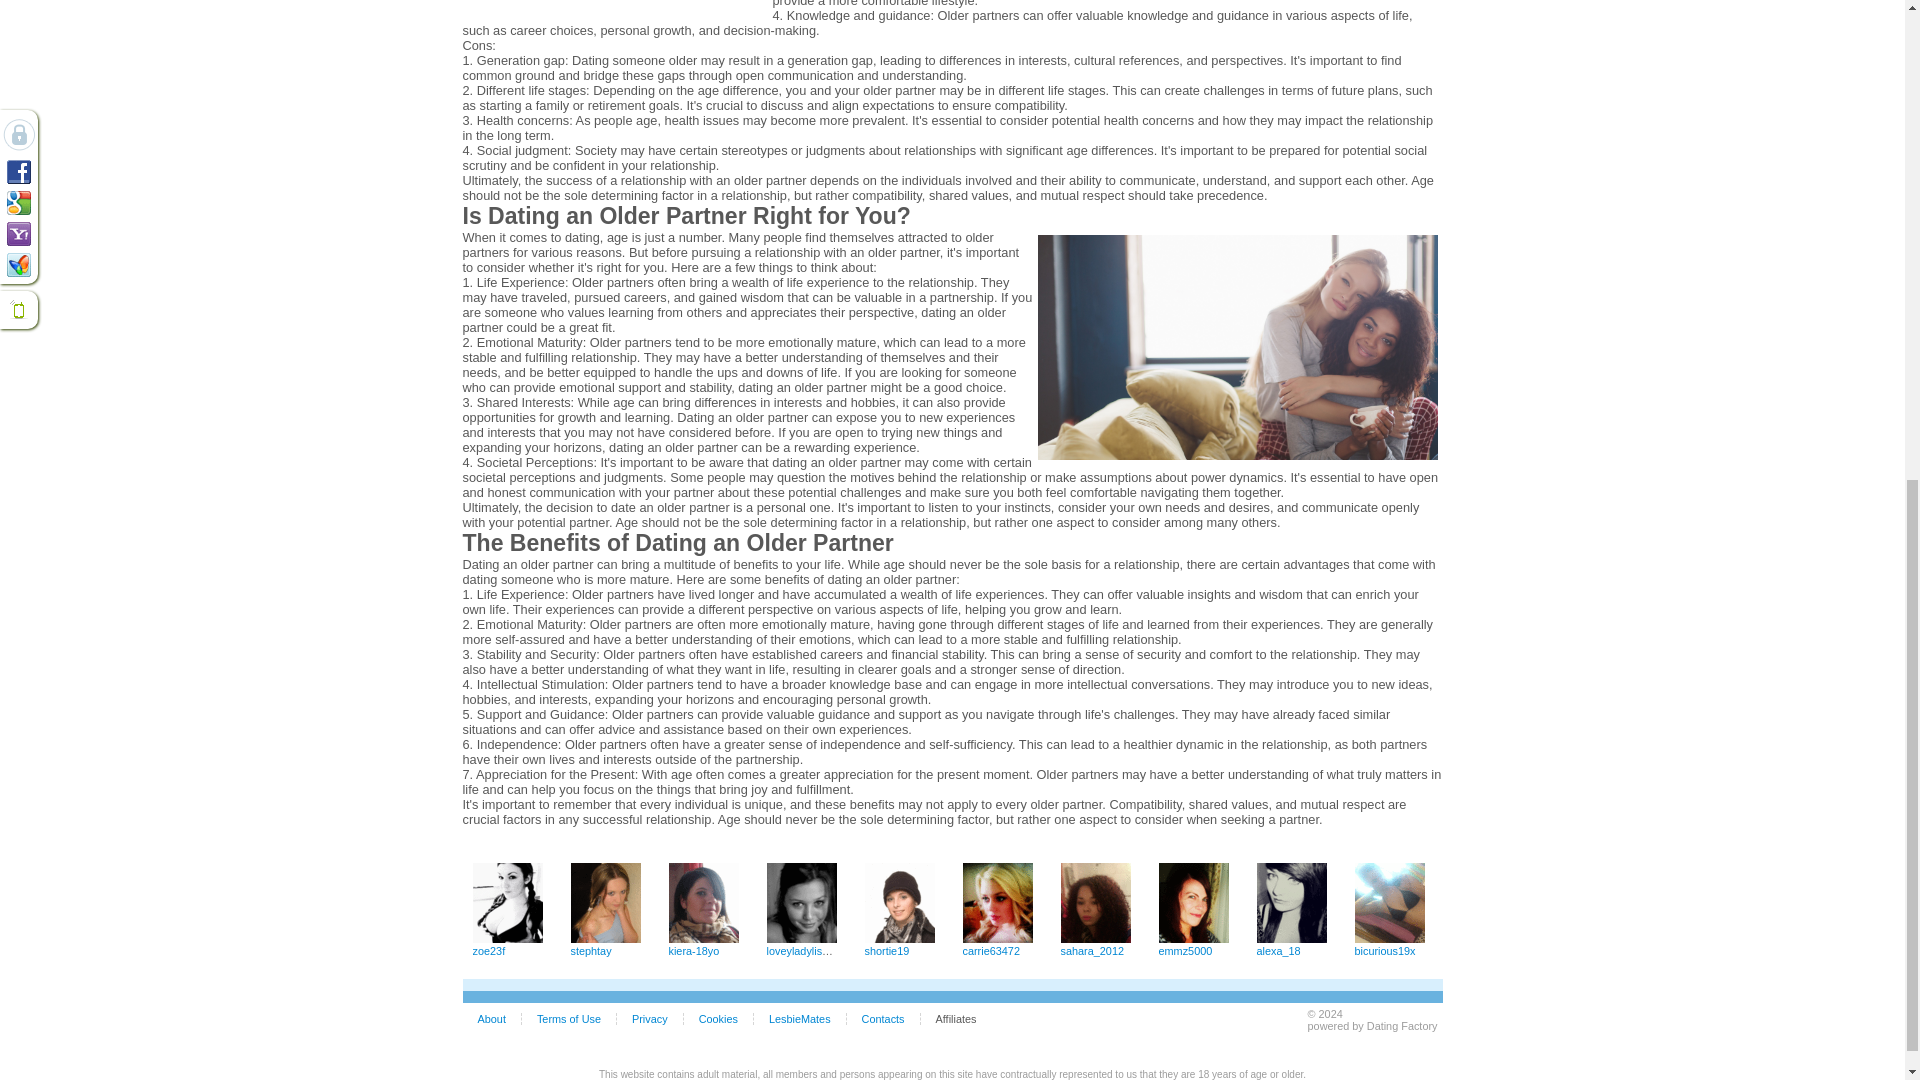 Image resolution: width=1920 pixels, height=1080 pixels. Describe the element at coordinates (604, 939) in the screenshot. I see `stephtay` at that location.